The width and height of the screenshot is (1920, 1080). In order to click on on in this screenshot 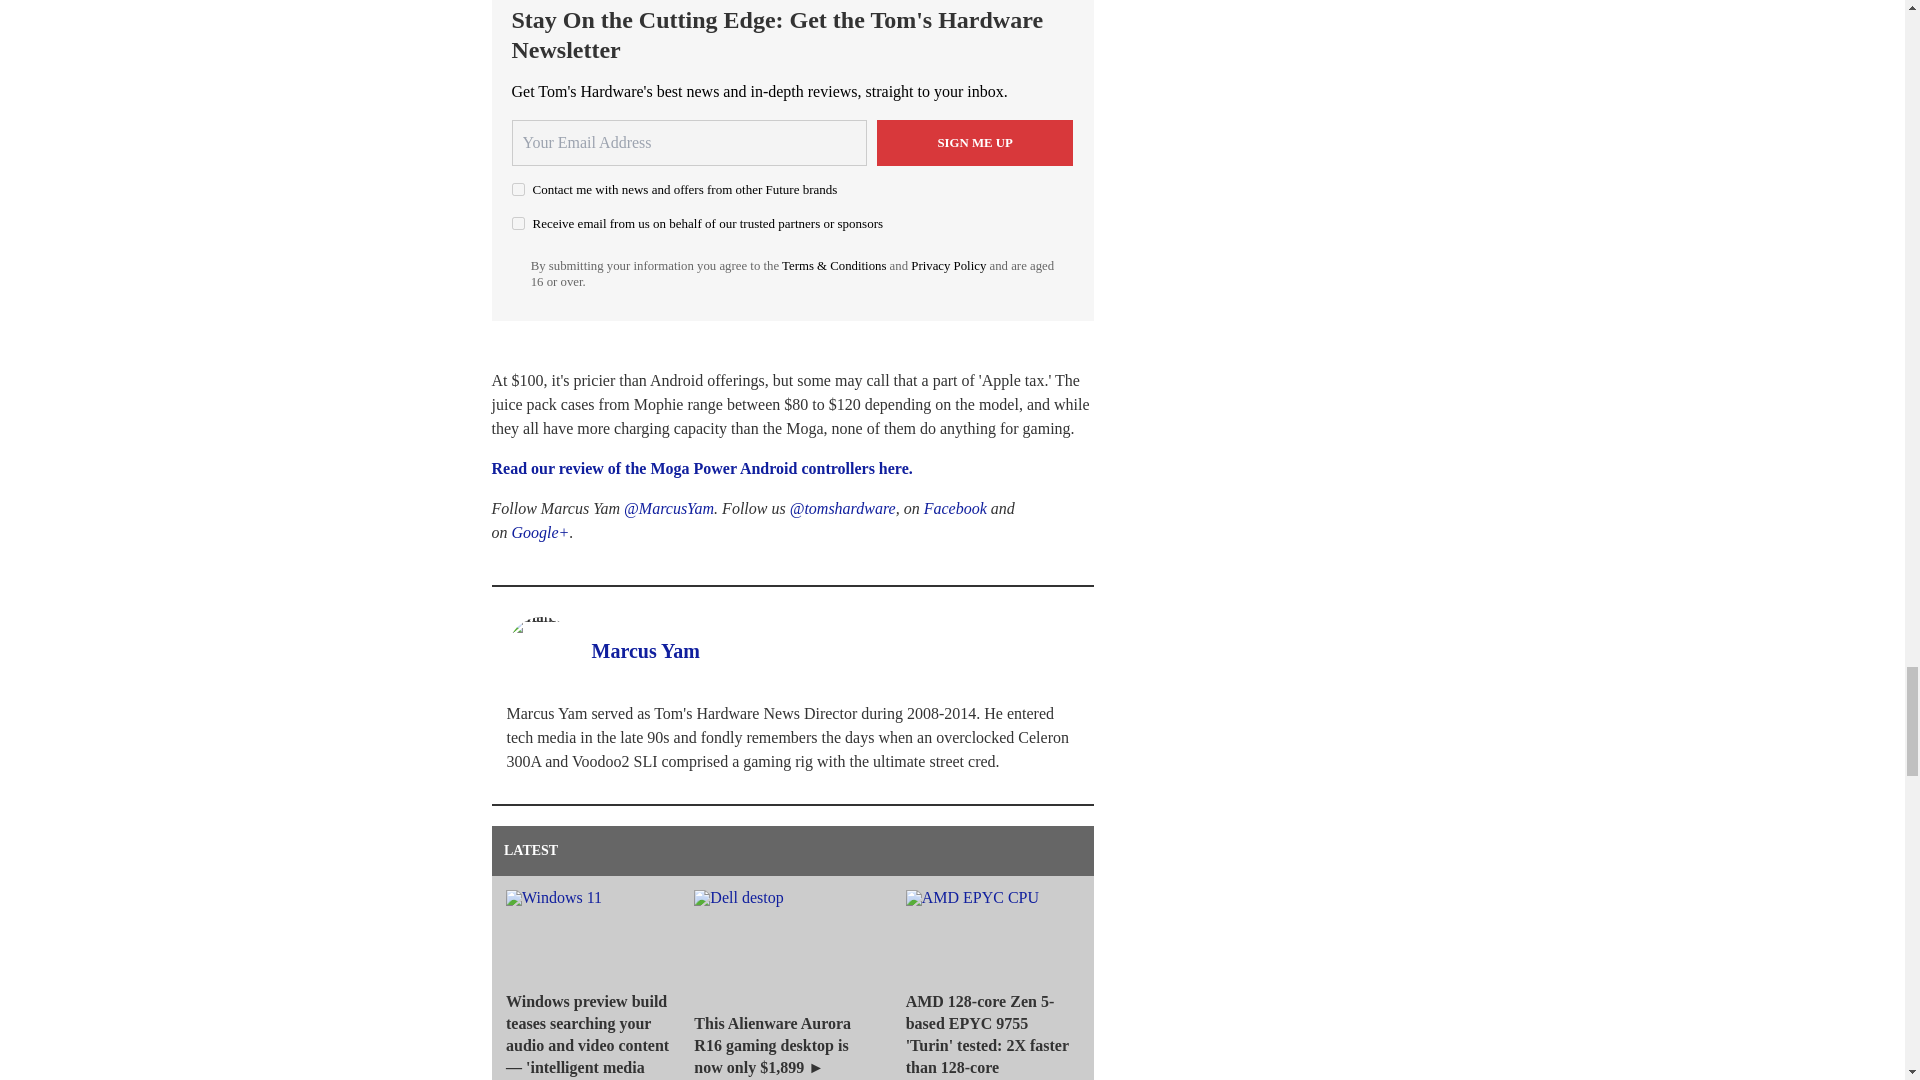, I will do `click(518, 188)`.